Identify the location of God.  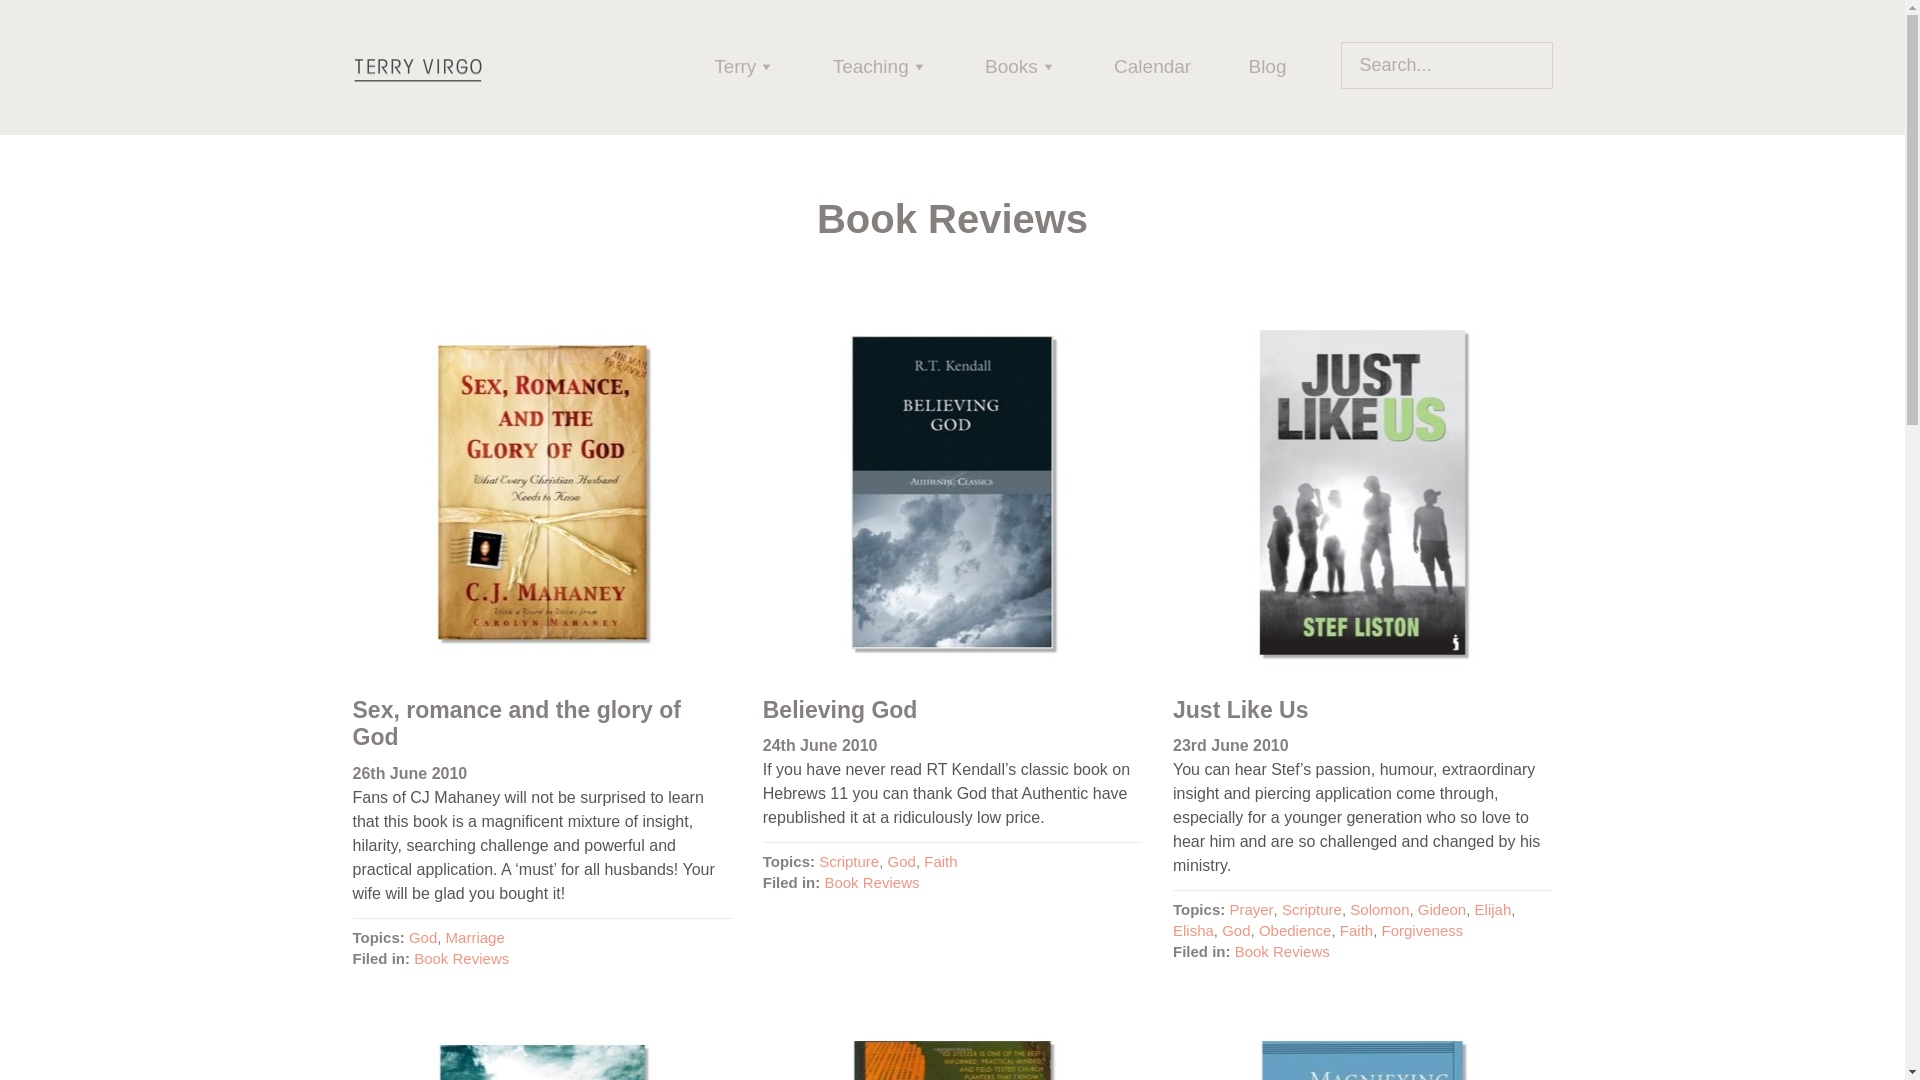
(422, 937).